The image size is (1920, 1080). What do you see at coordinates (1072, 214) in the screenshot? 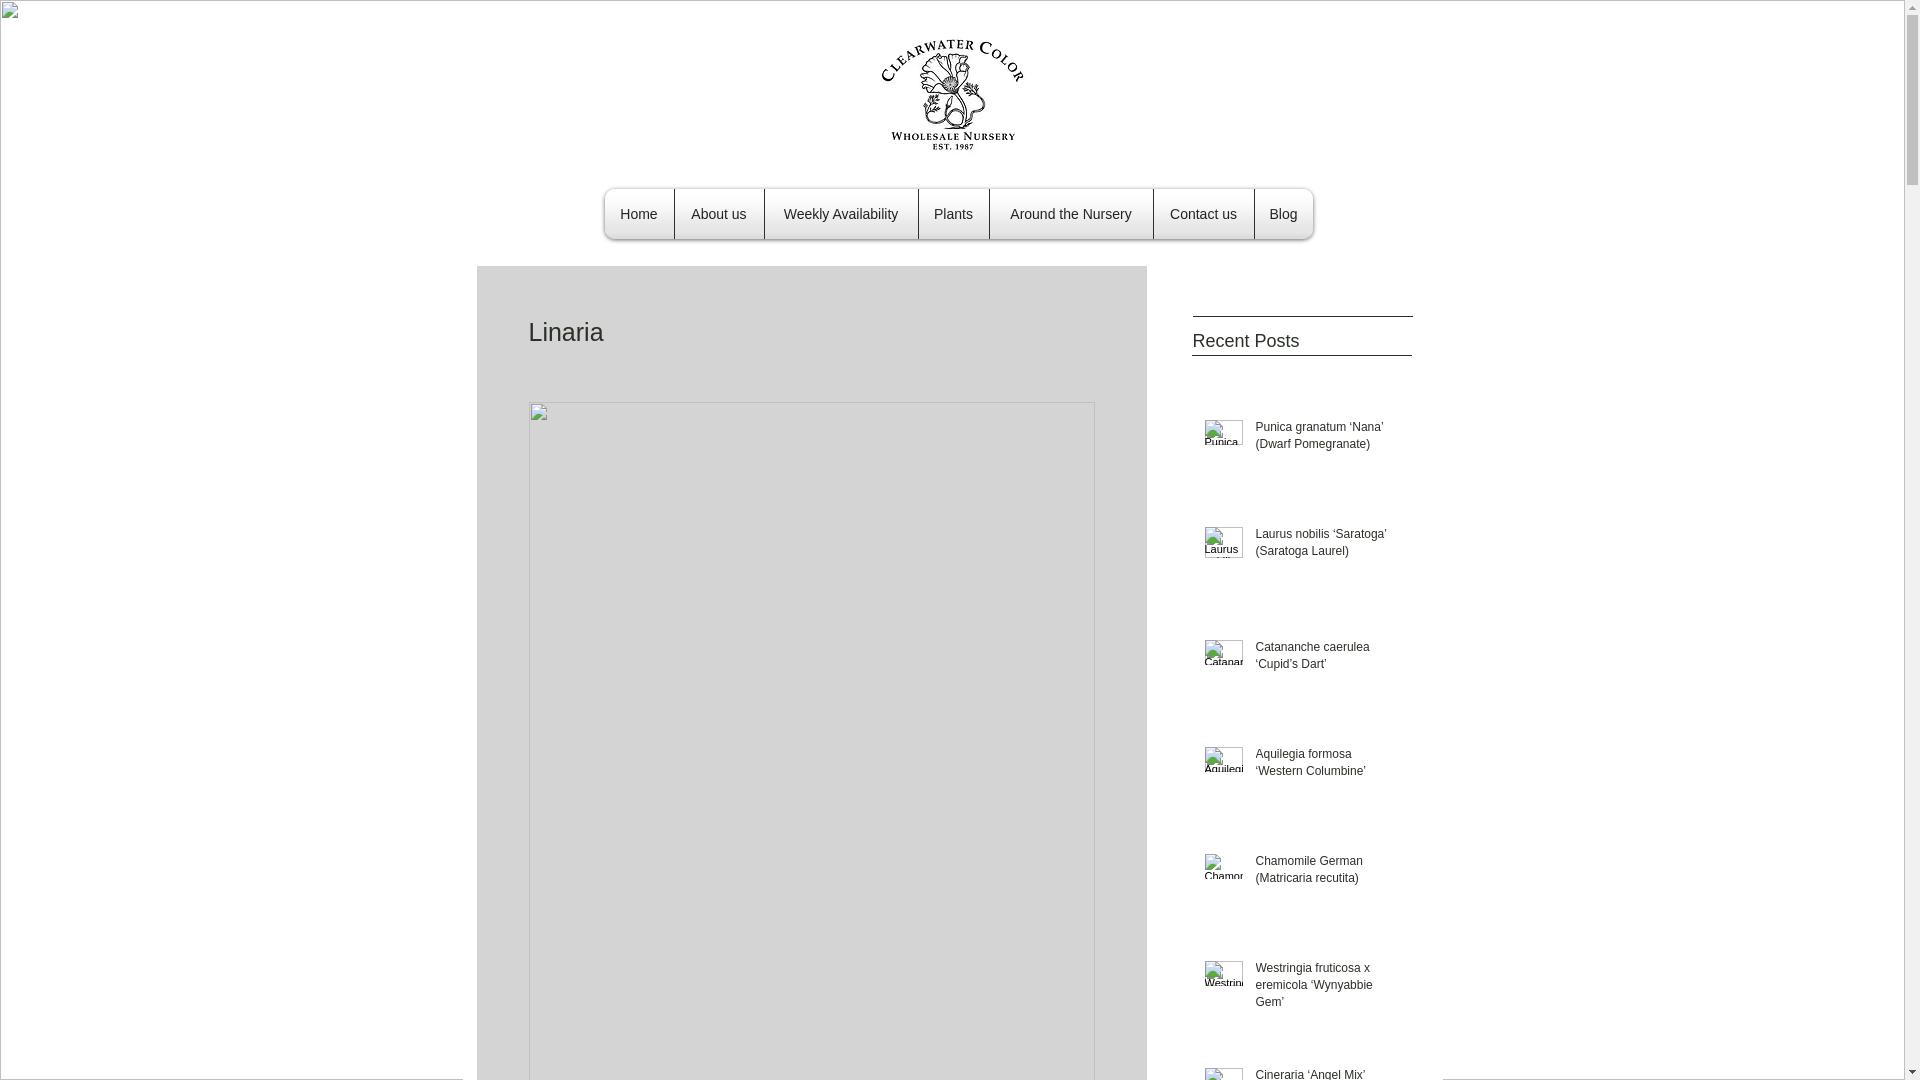
I see `Around the Nursery` at bounding box center [1072, 214].